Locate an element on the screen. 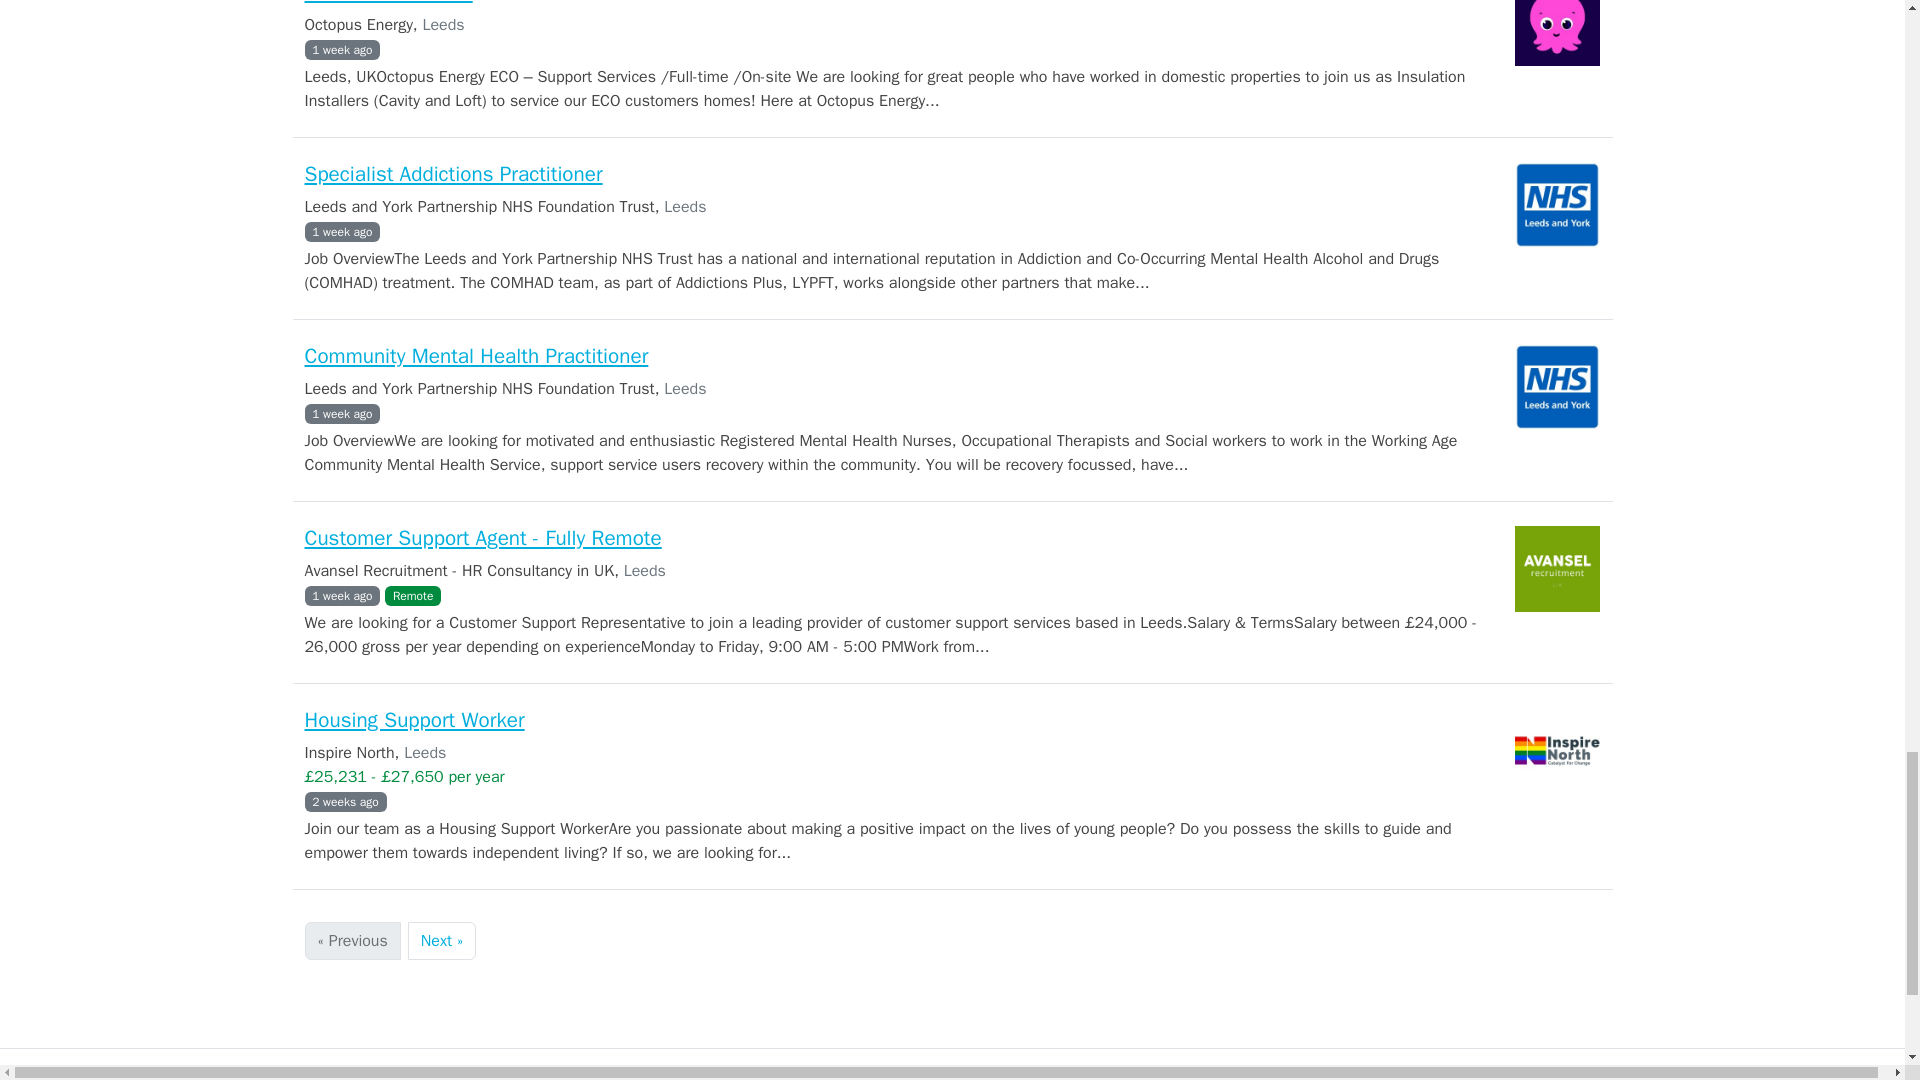 The height and width of the screenshot is (1080, 1920). Community Mental Health Practitioner is located at coordinates (476, 356).